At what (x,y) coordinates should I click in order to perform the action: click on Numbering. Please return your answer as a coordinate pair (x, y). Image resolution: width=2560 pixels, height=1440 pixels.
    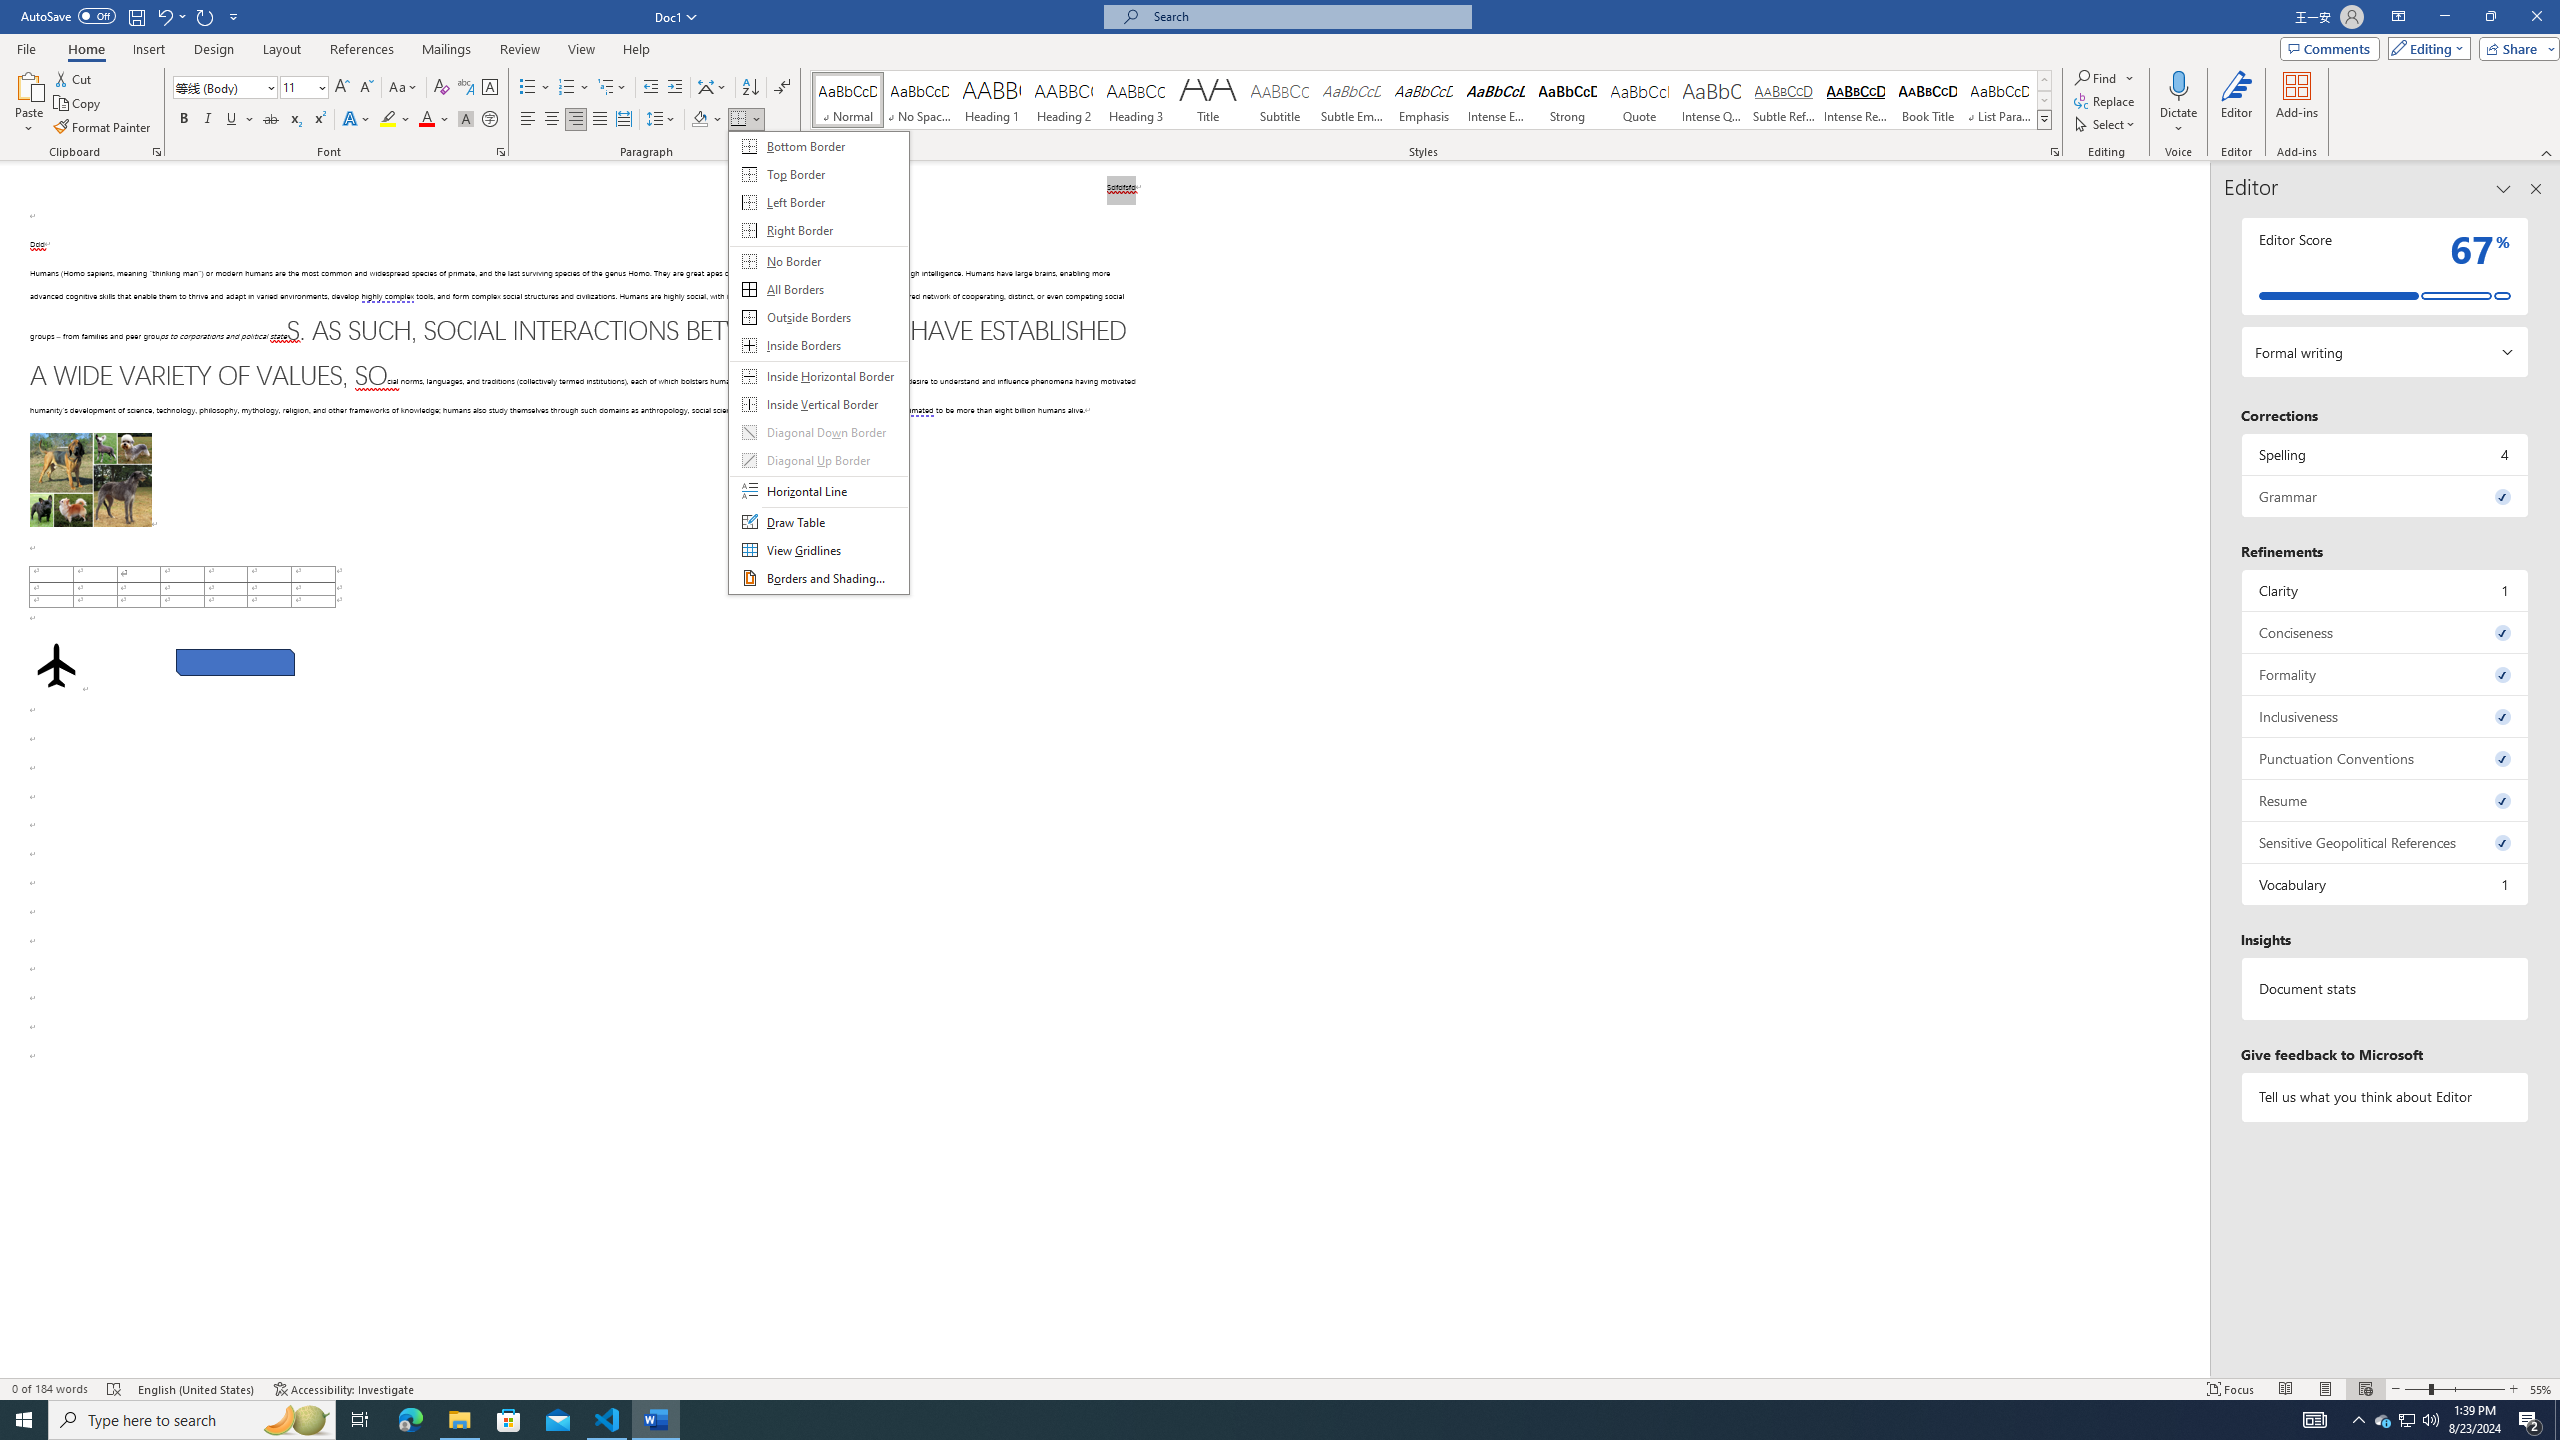
    Looking at the image, I should click on (574, 88).